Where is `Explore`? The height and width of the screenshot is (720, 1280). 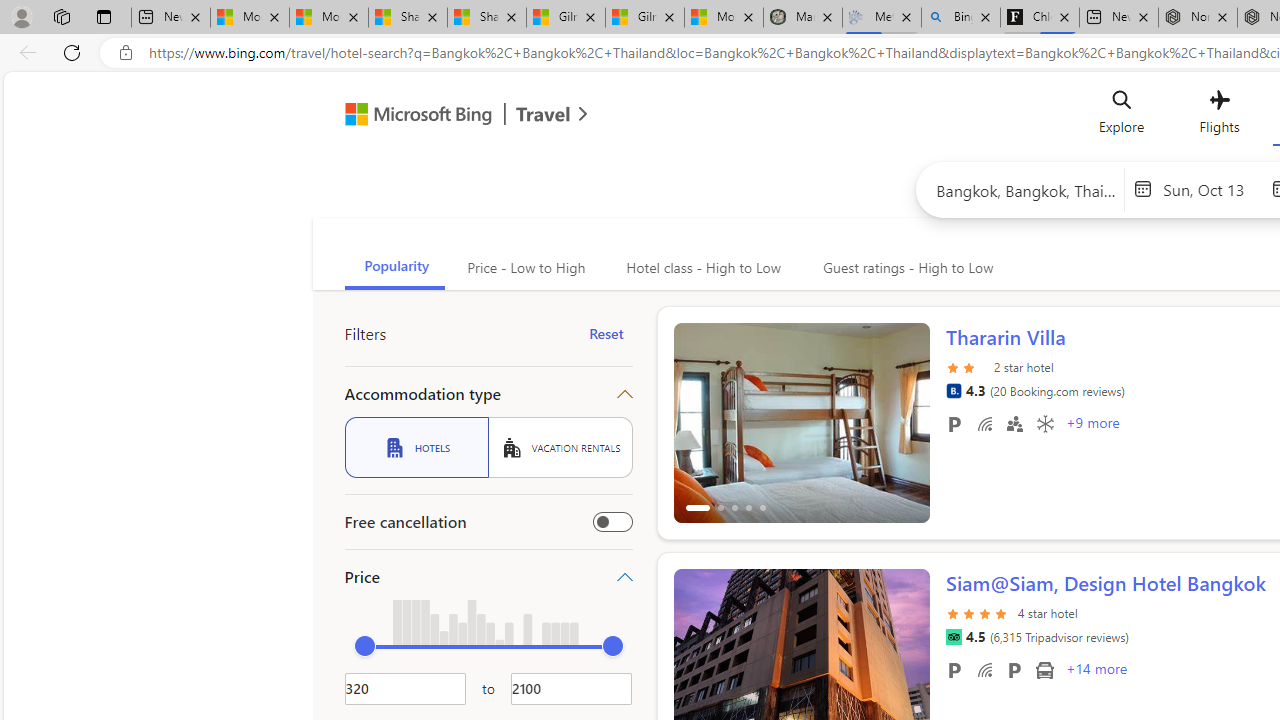
Explore is located at coordinates (1122, 116).